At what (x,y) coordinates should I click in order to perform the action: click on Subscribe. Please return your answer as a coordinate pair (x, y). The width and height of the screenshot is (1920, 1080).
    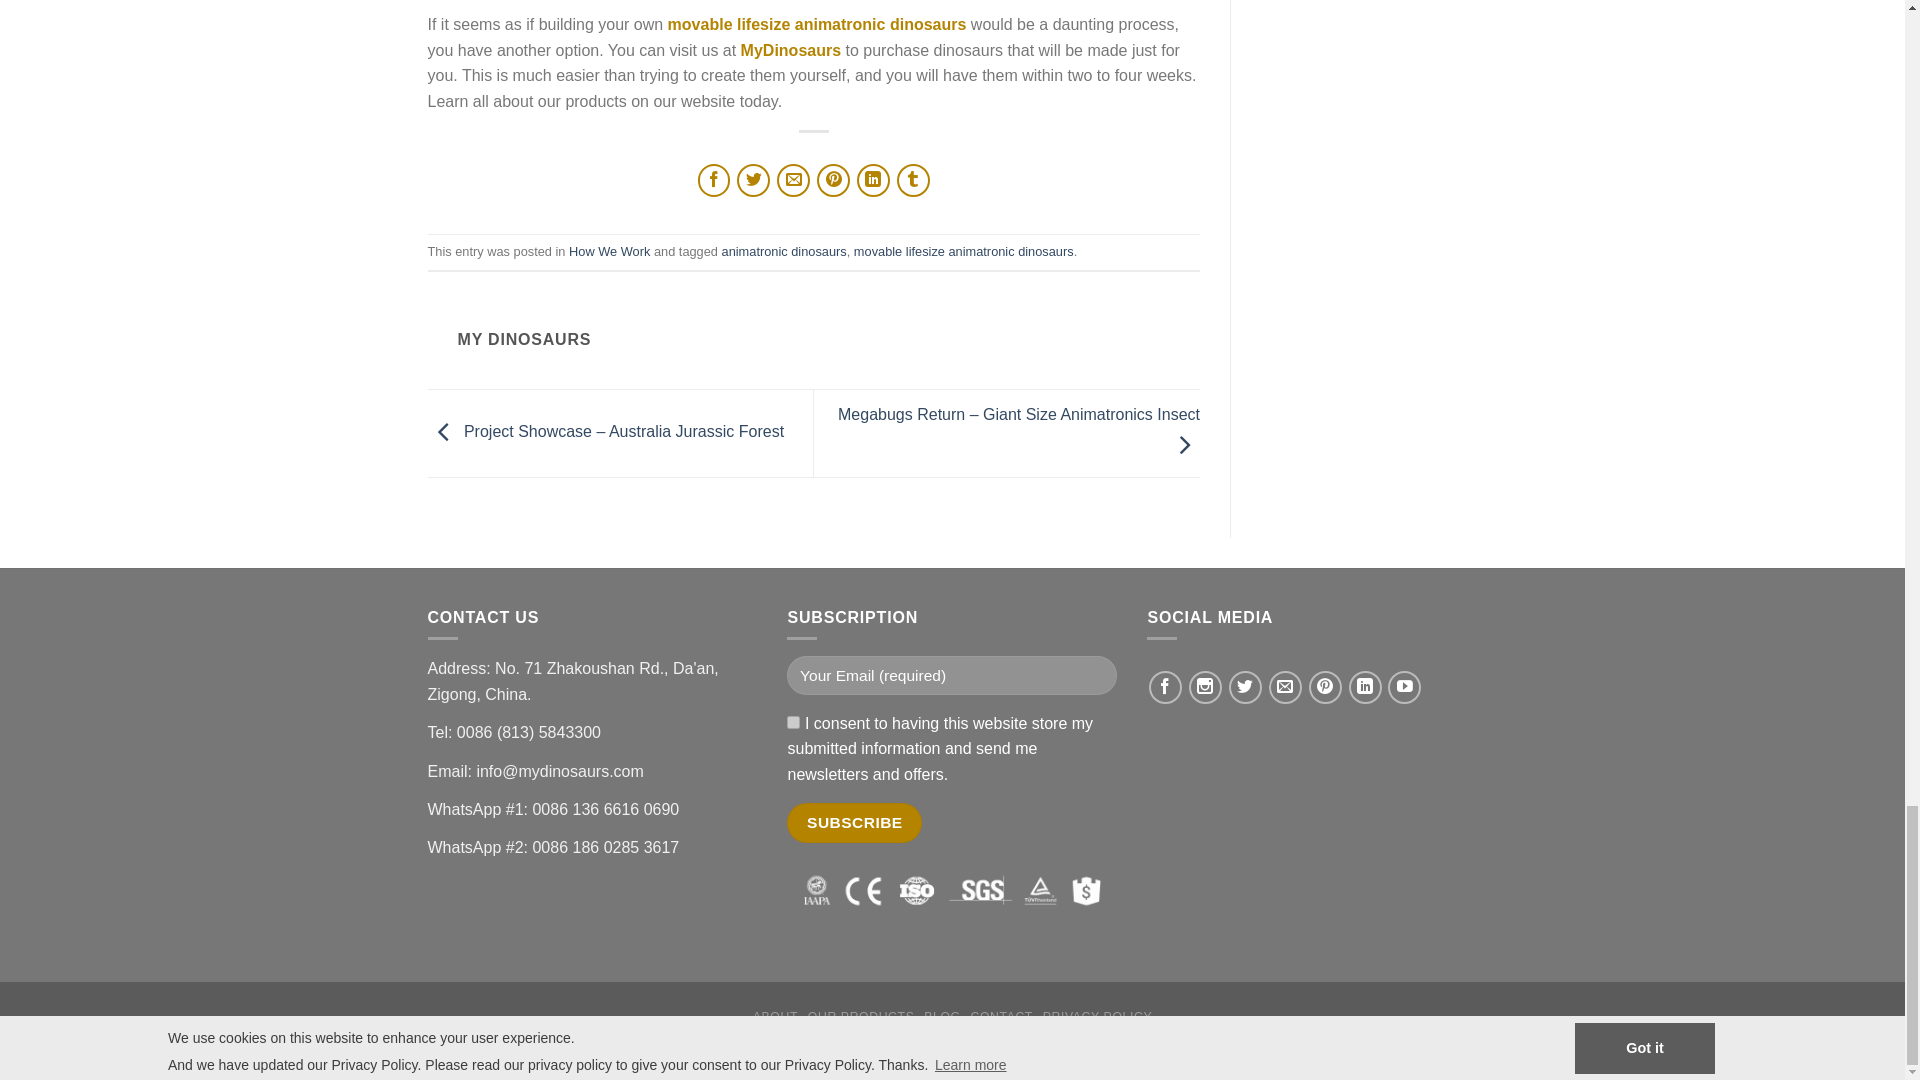
    Looking at the image, I should click on (854, 822).